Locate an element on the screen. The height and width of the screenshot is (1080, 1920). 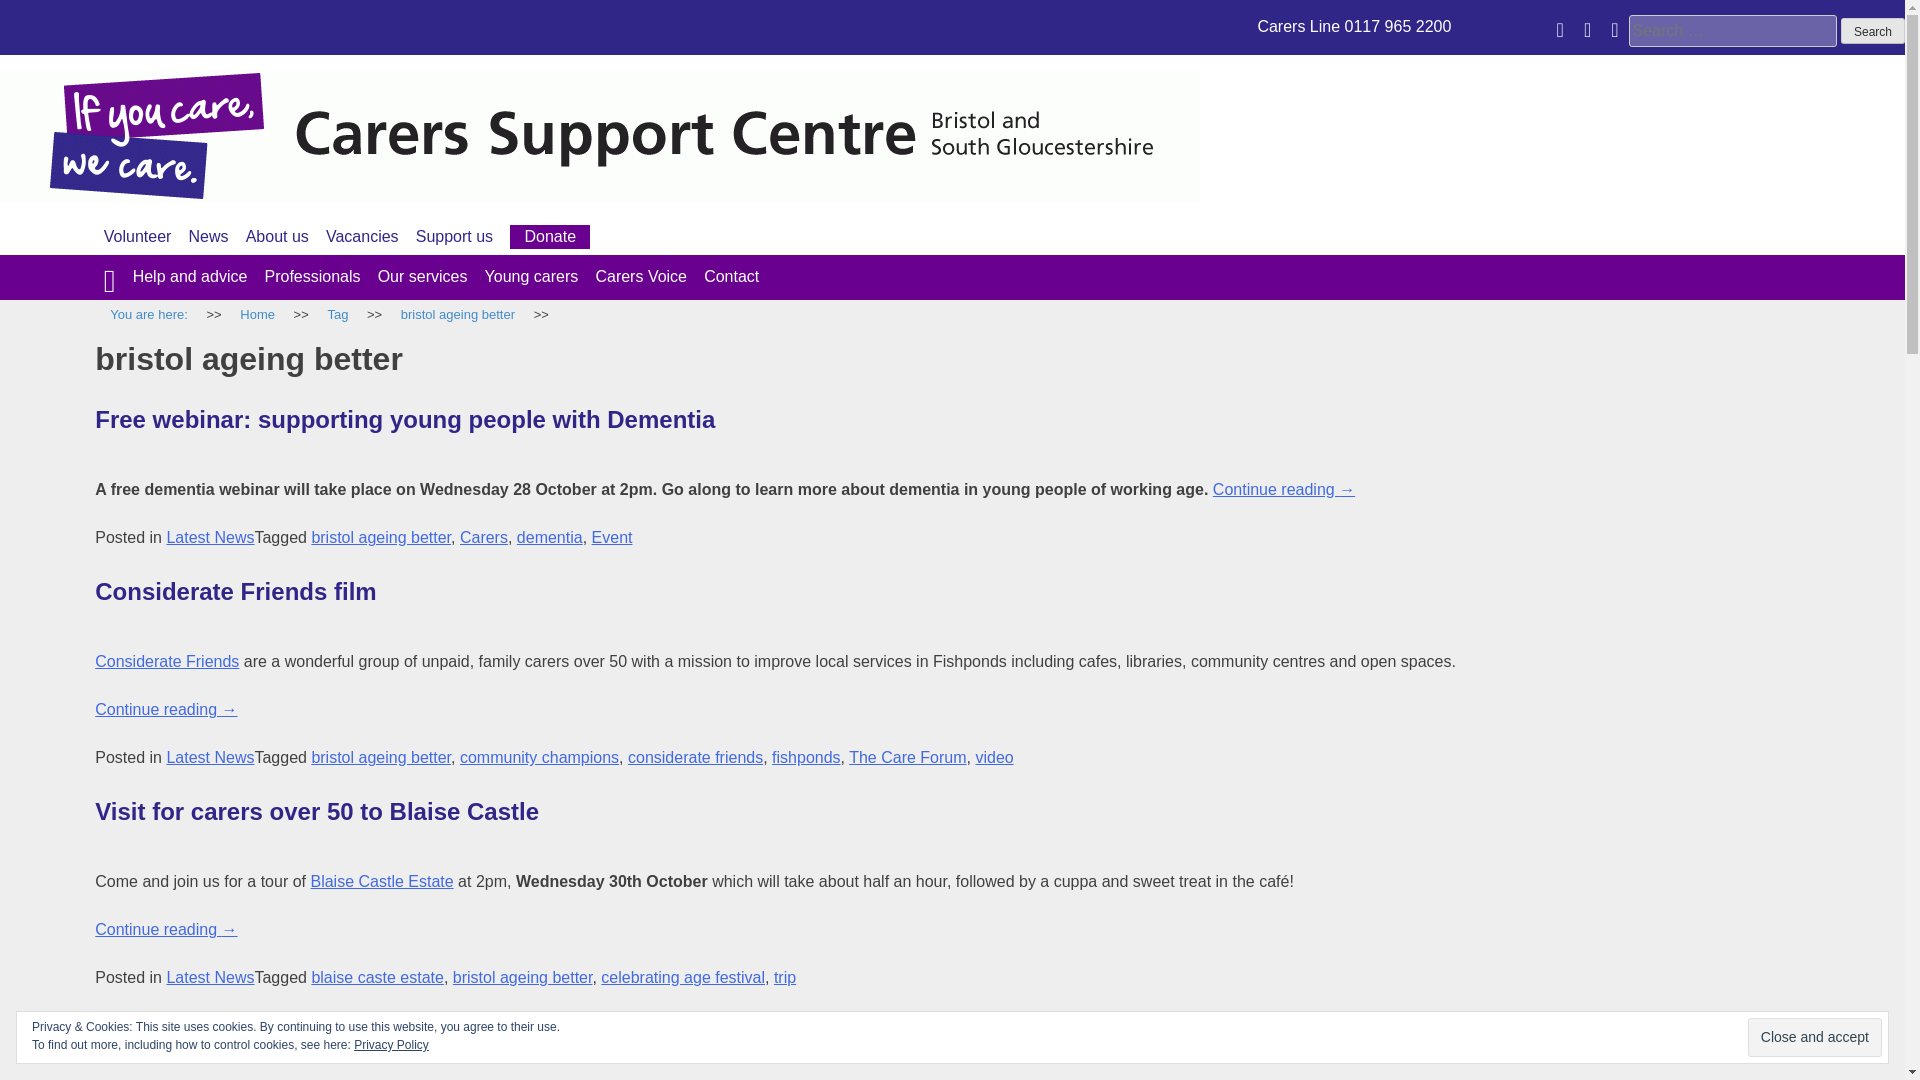
bristol ageing better is located at coordinates (458, 315).